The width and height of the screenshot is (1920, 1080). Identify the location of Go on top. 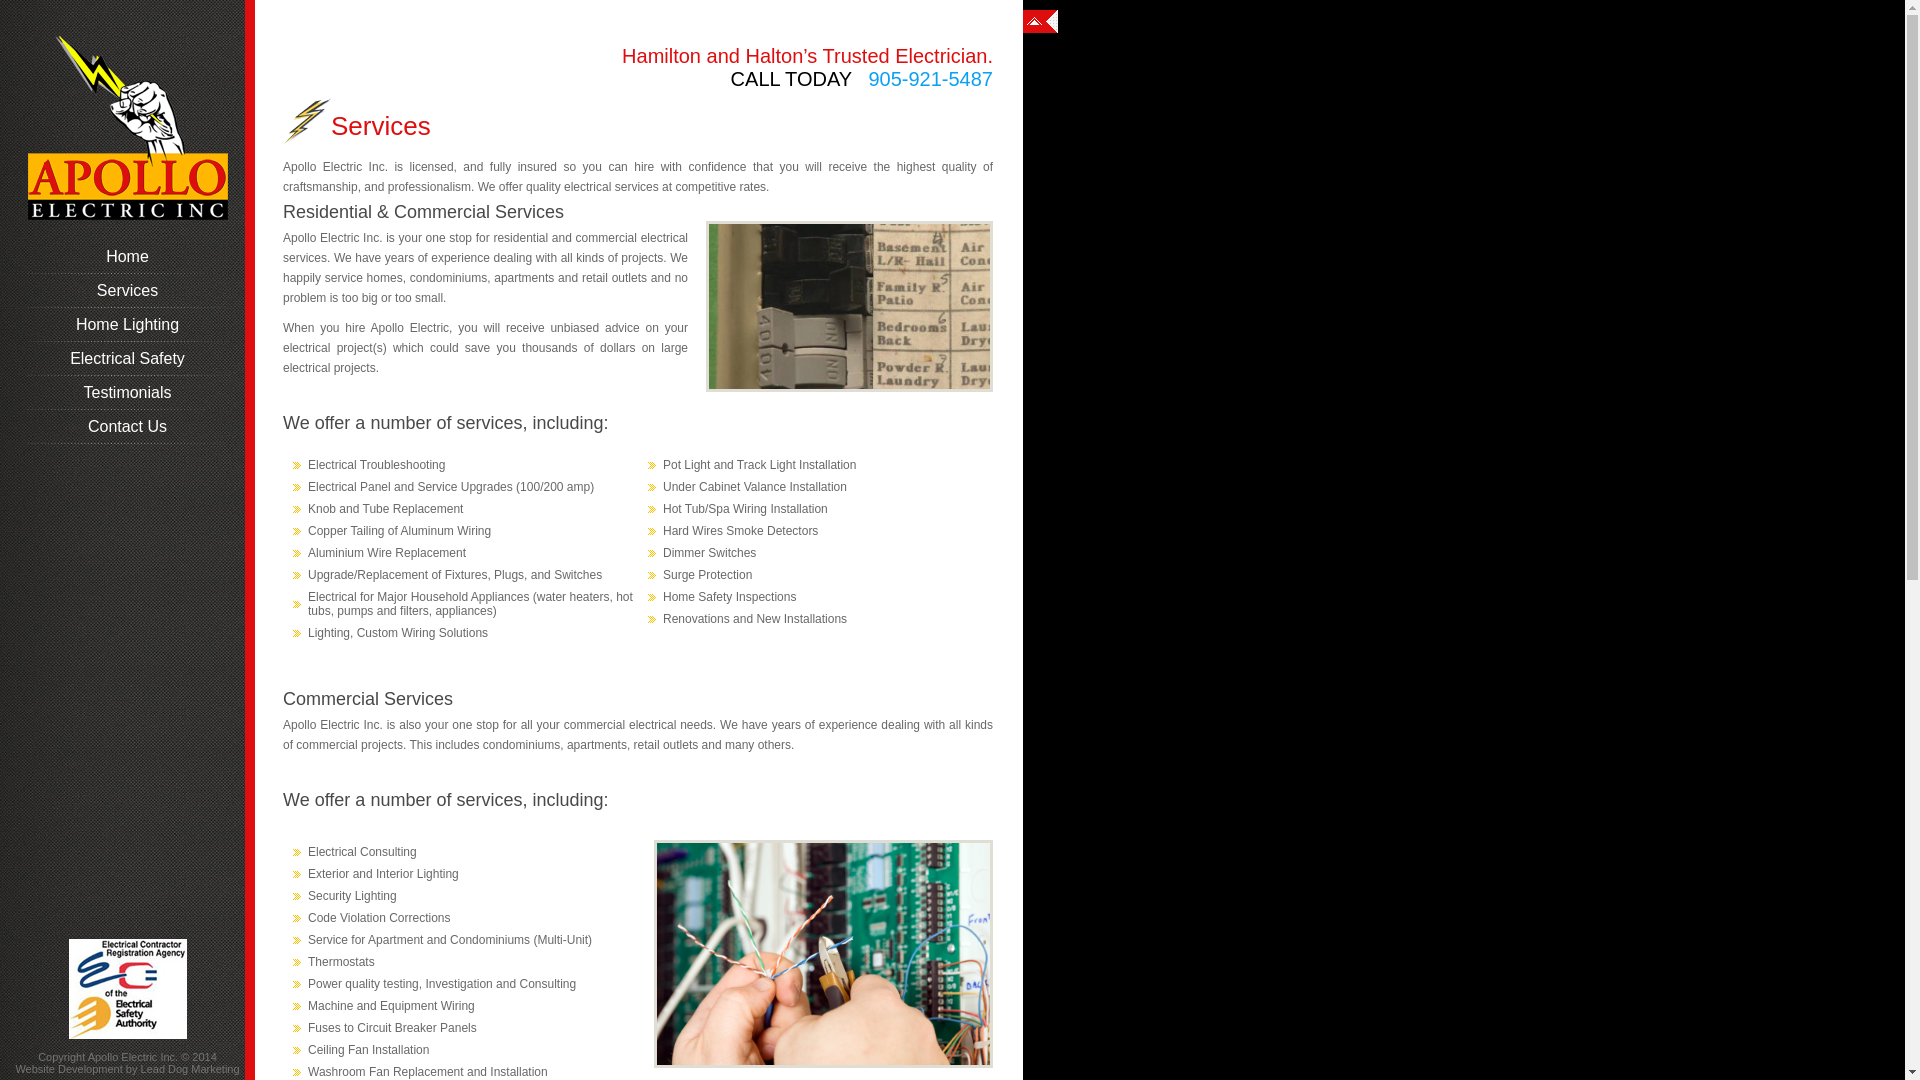
(1040, 22).